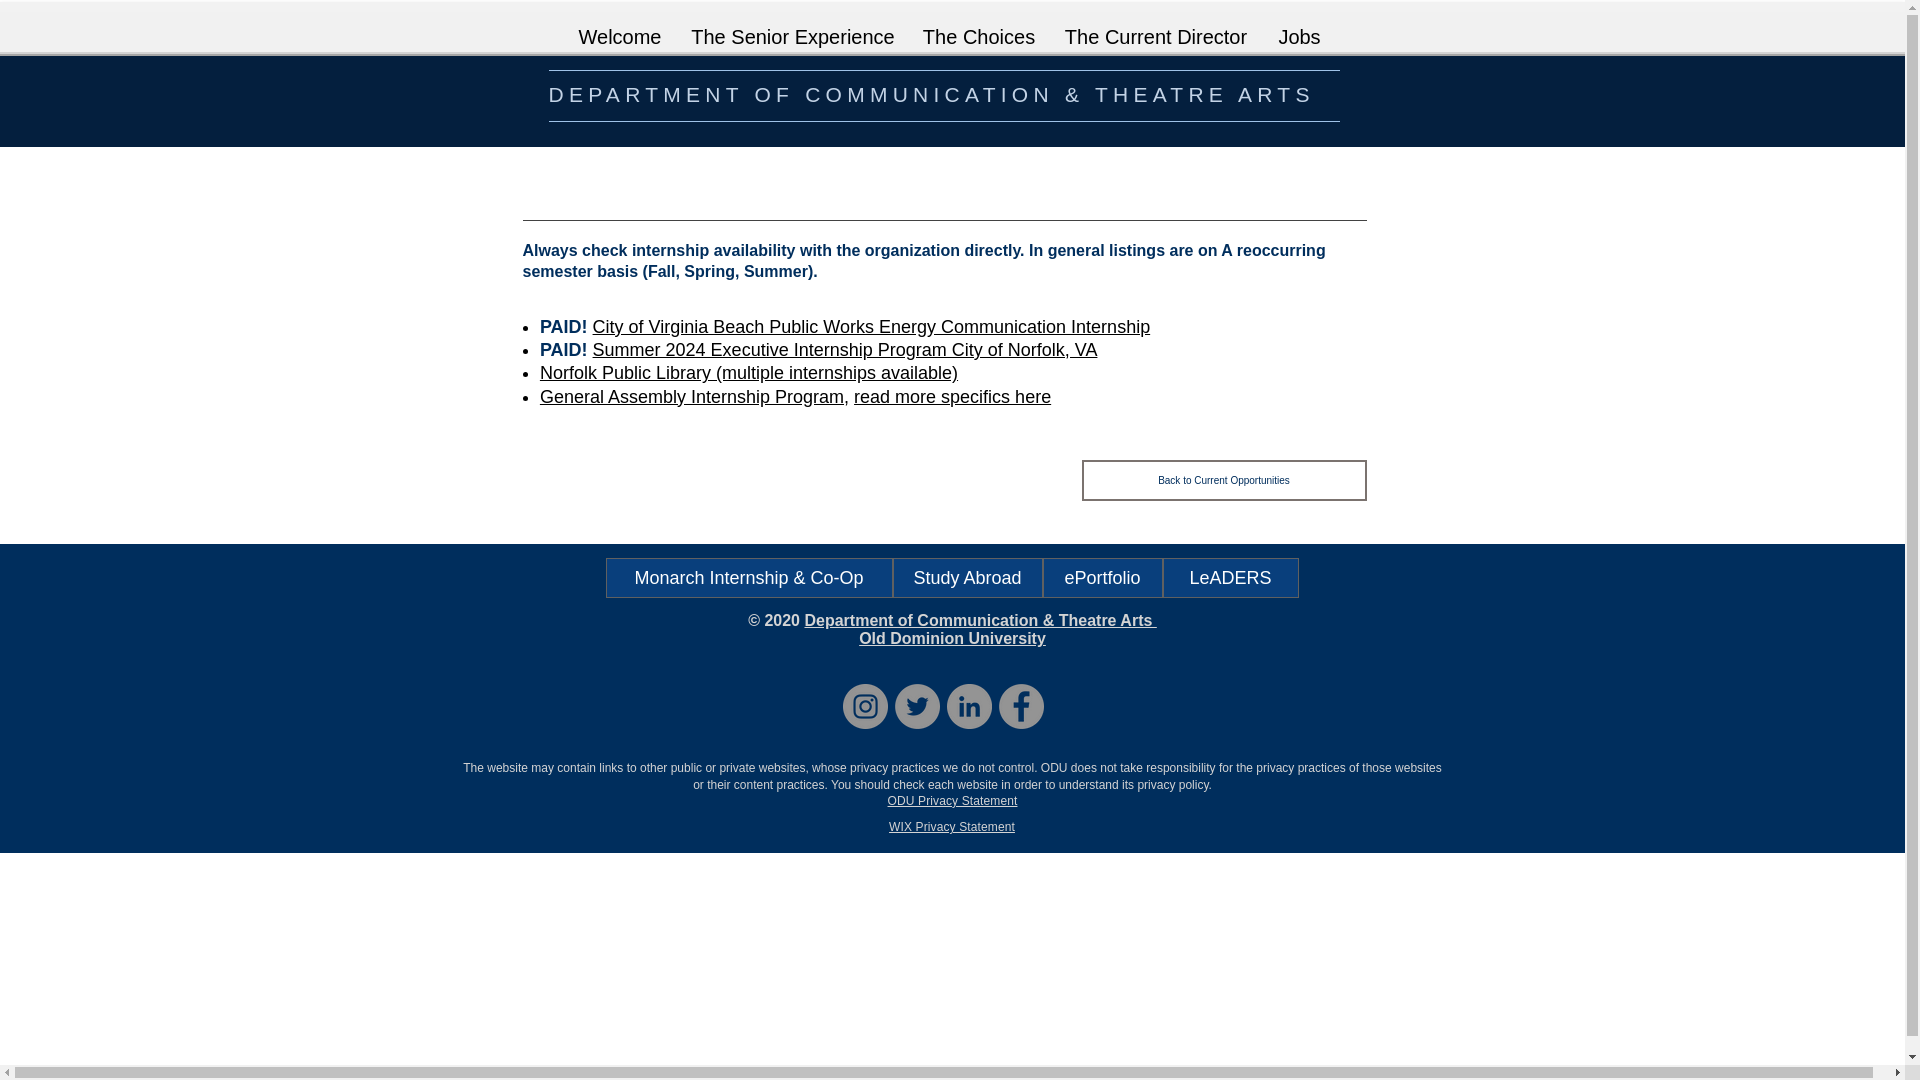  What do you see at coordinates (967, 578) in the screenshot?
I see `Study Abroad` at bounding box center [967, 578].